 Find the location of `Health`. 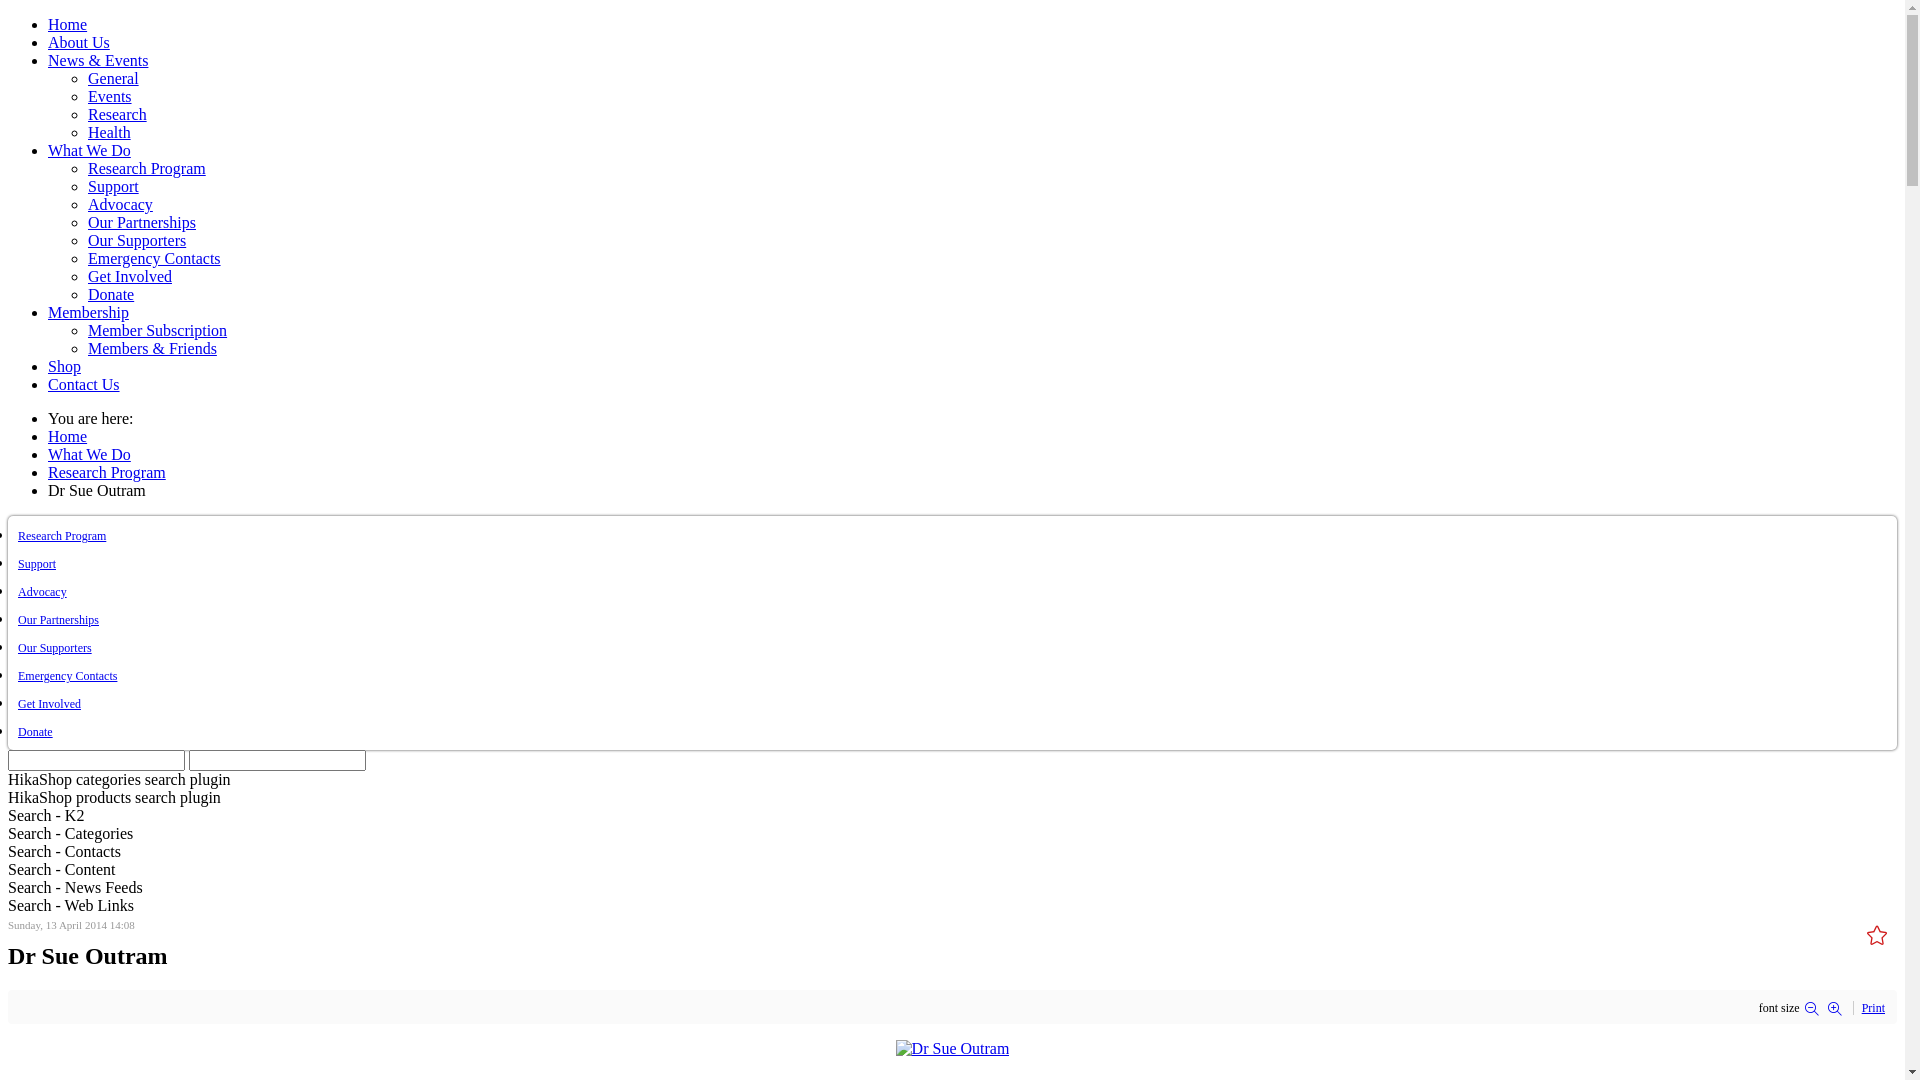

Health is located at coordinates (110, 132).